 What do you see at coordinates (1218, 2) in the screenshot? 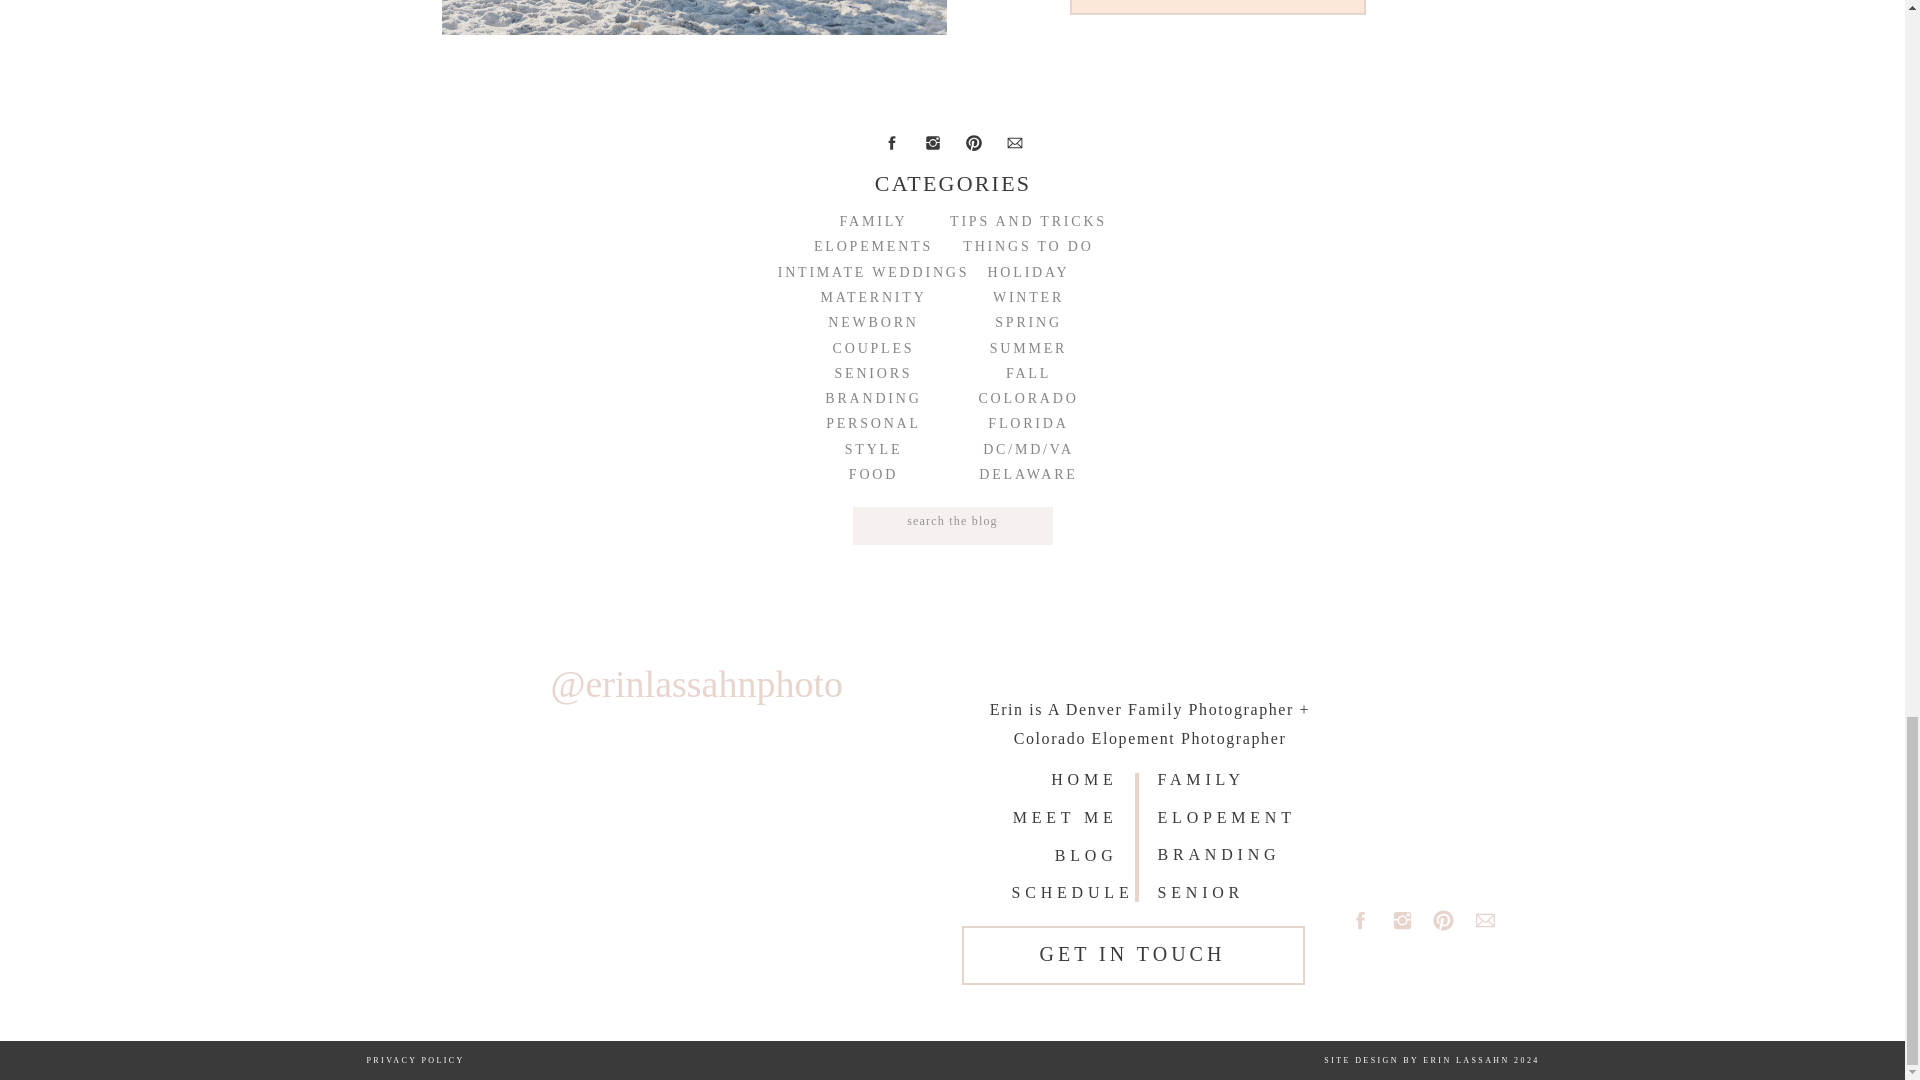
I see `VIEW POST` at bounding box center [1218, 2].